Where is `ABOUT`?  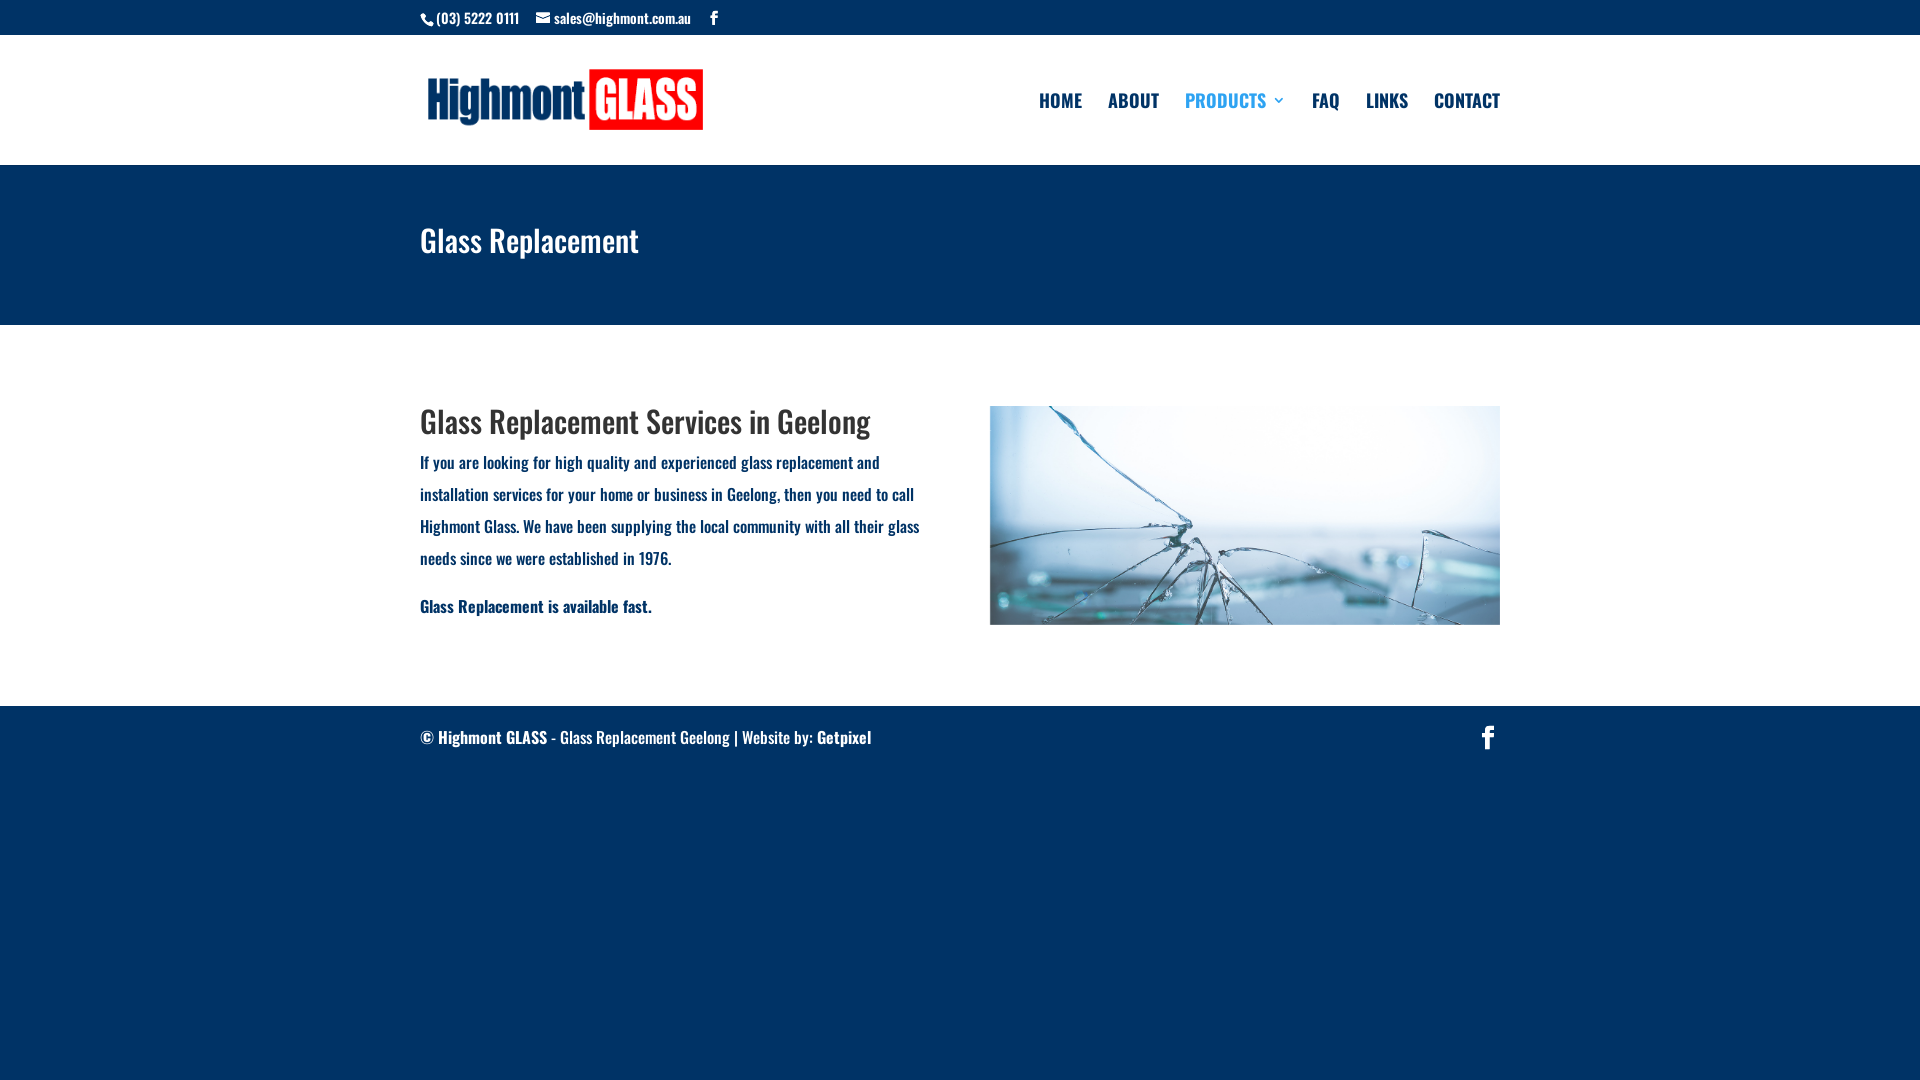 ABOUT is located at coordinates (1134, 129).